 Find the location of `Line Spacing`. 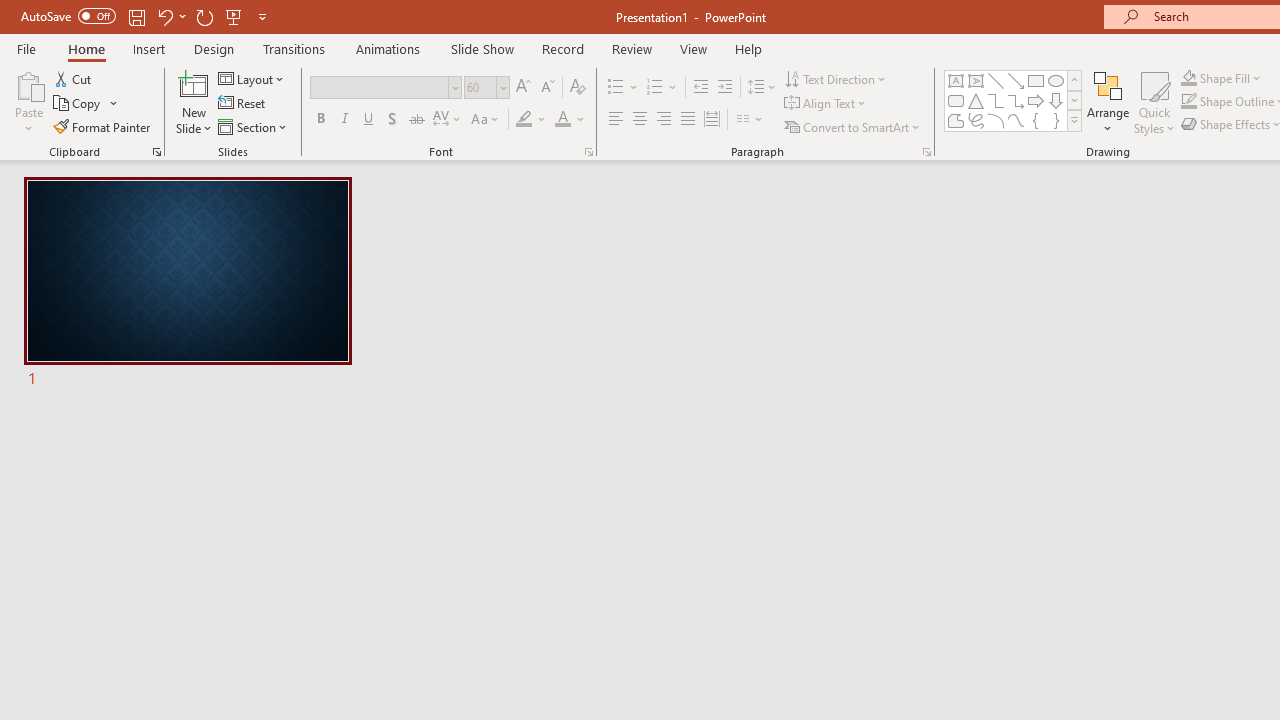

Line Spacing is located at coordinates (762, 88).